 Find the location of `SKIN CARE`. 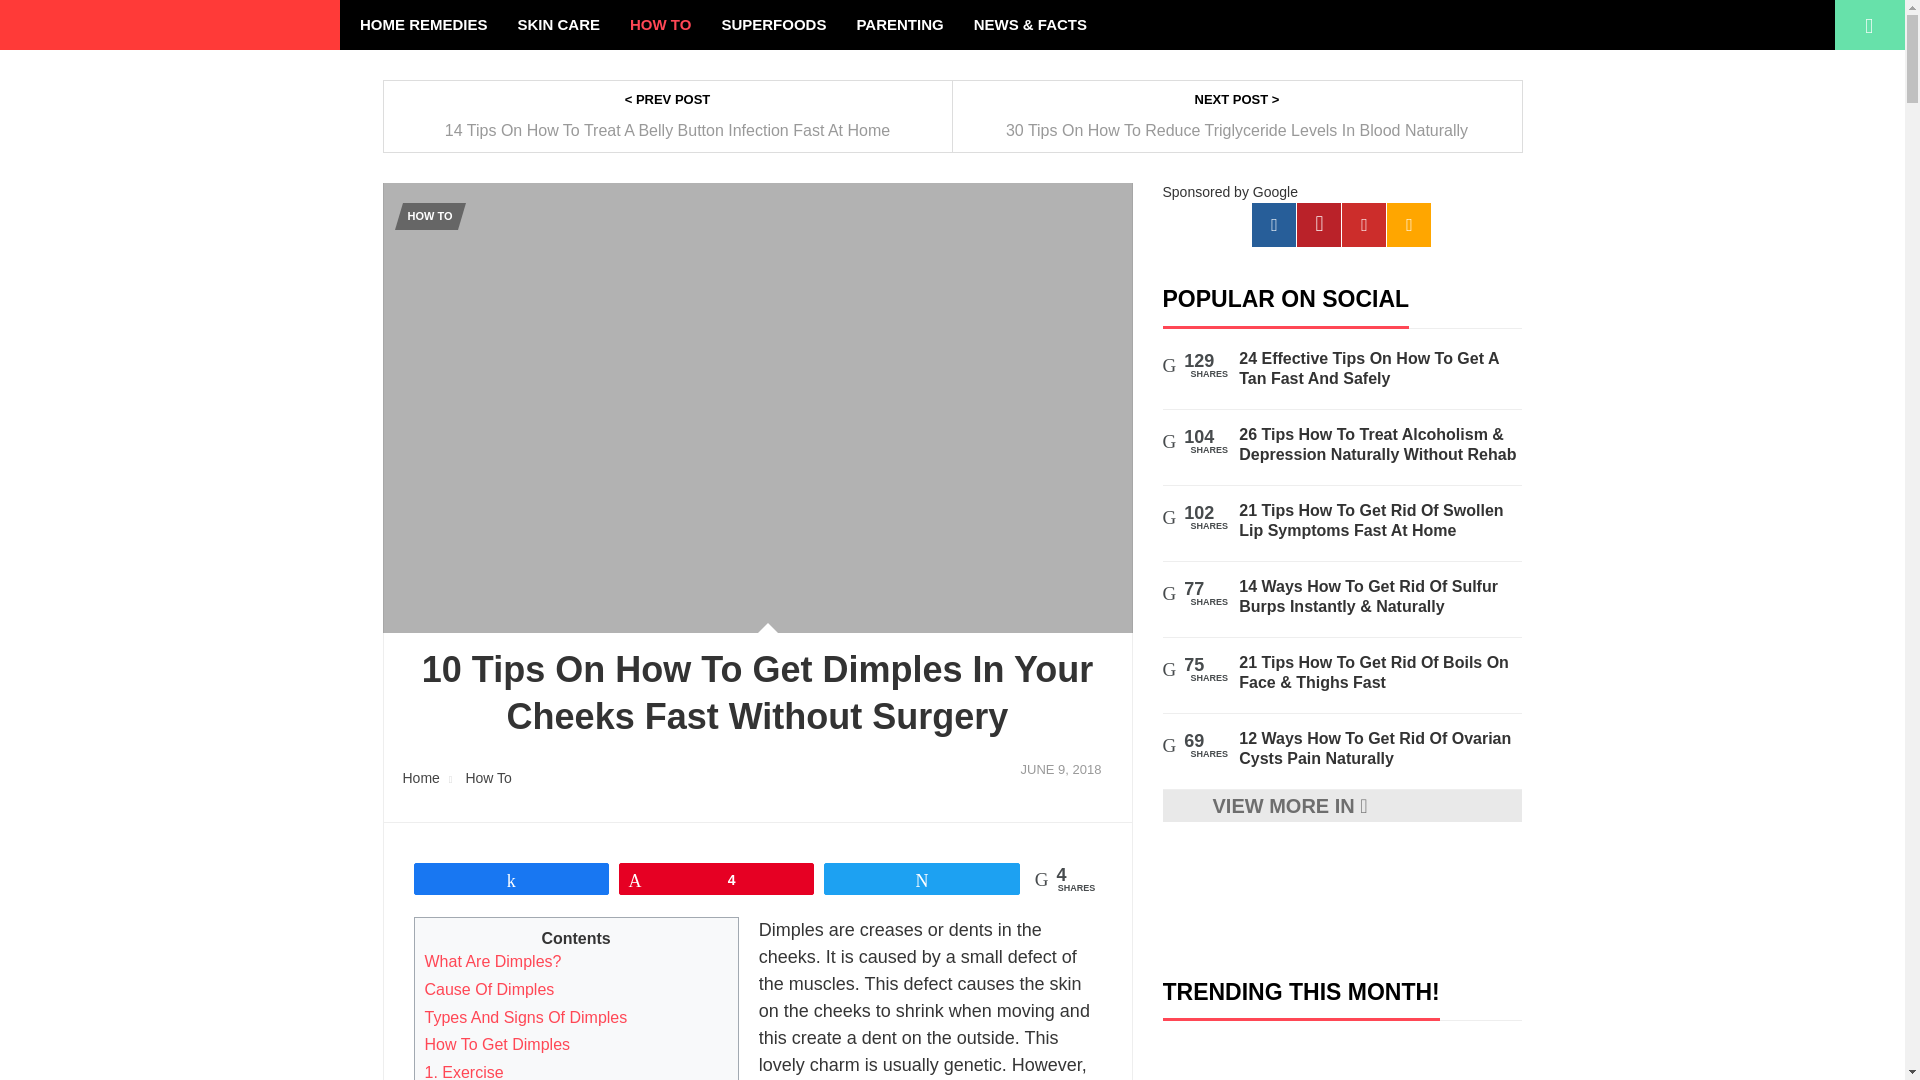

SKIN CARE is located at coordinates (560, 24).